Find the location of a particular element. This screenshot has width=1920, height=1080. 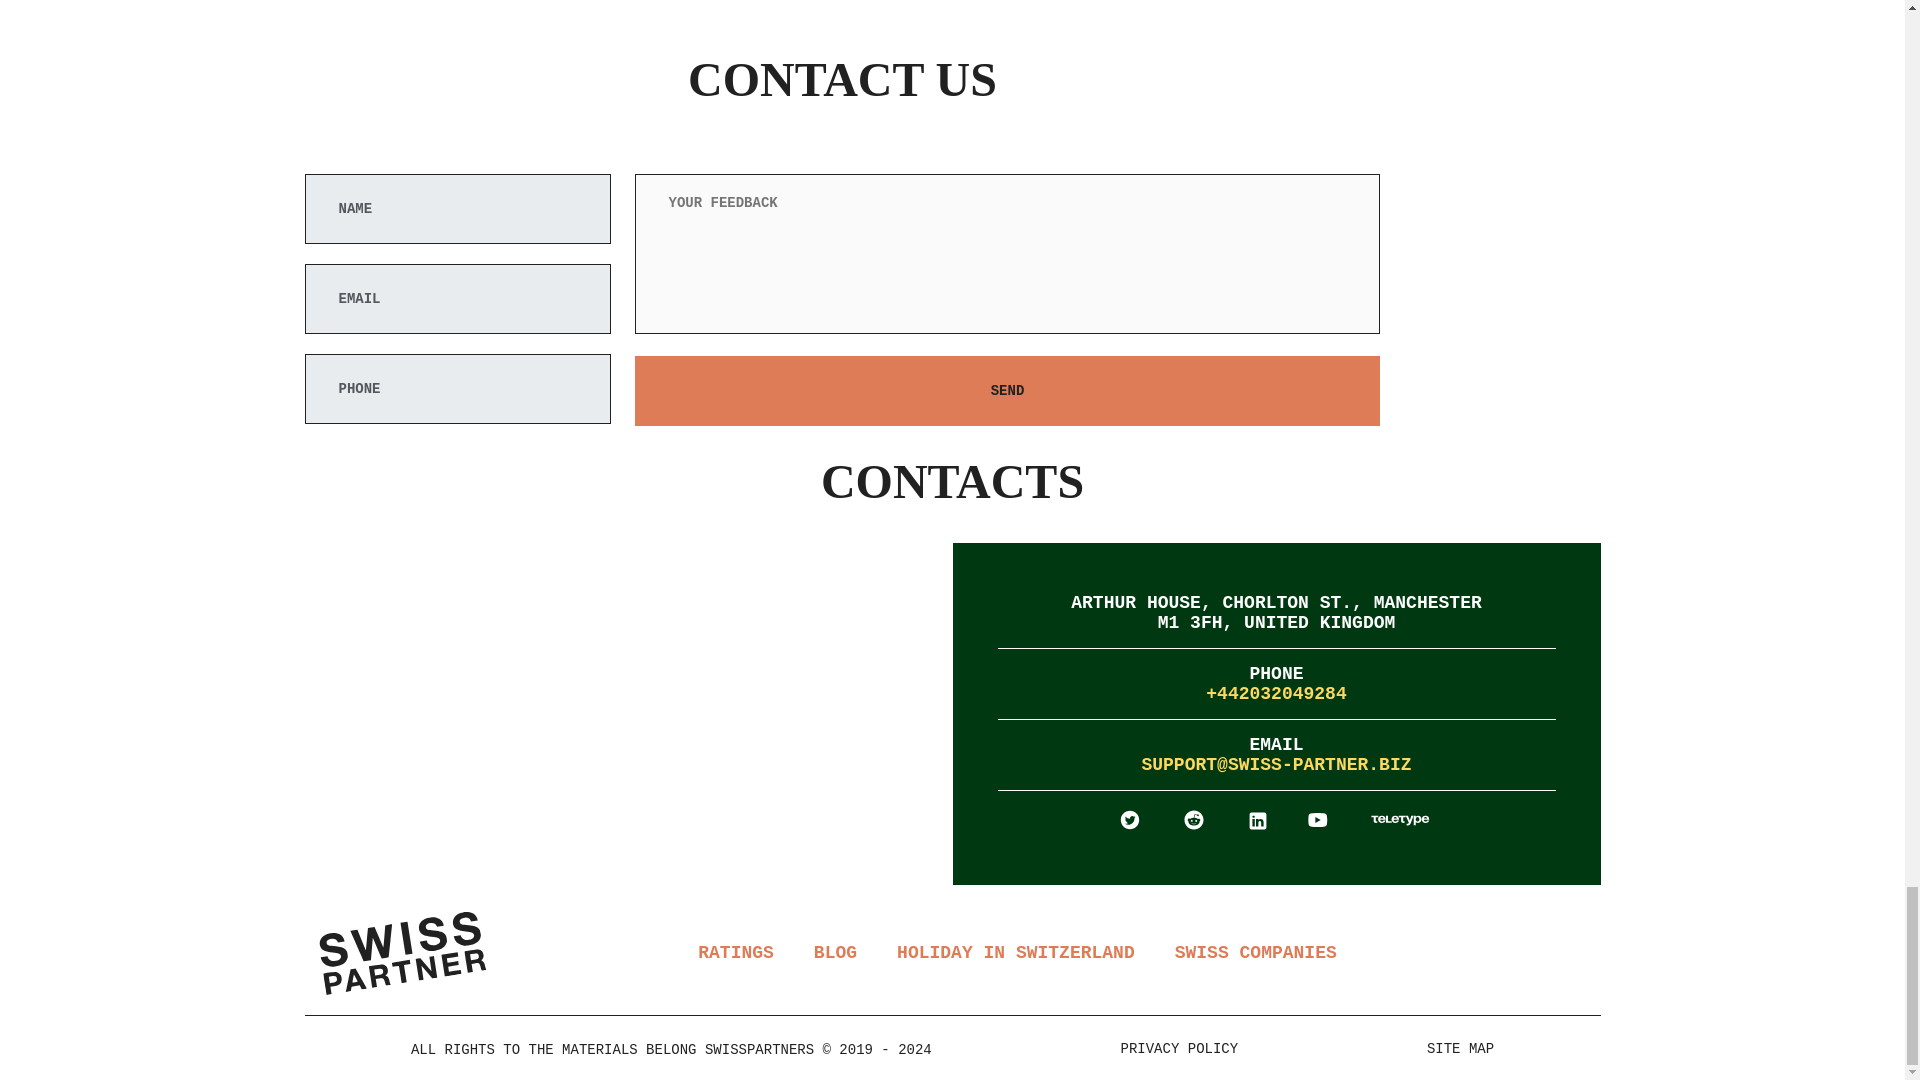

YouTube is located at coordinates (1318, 819).